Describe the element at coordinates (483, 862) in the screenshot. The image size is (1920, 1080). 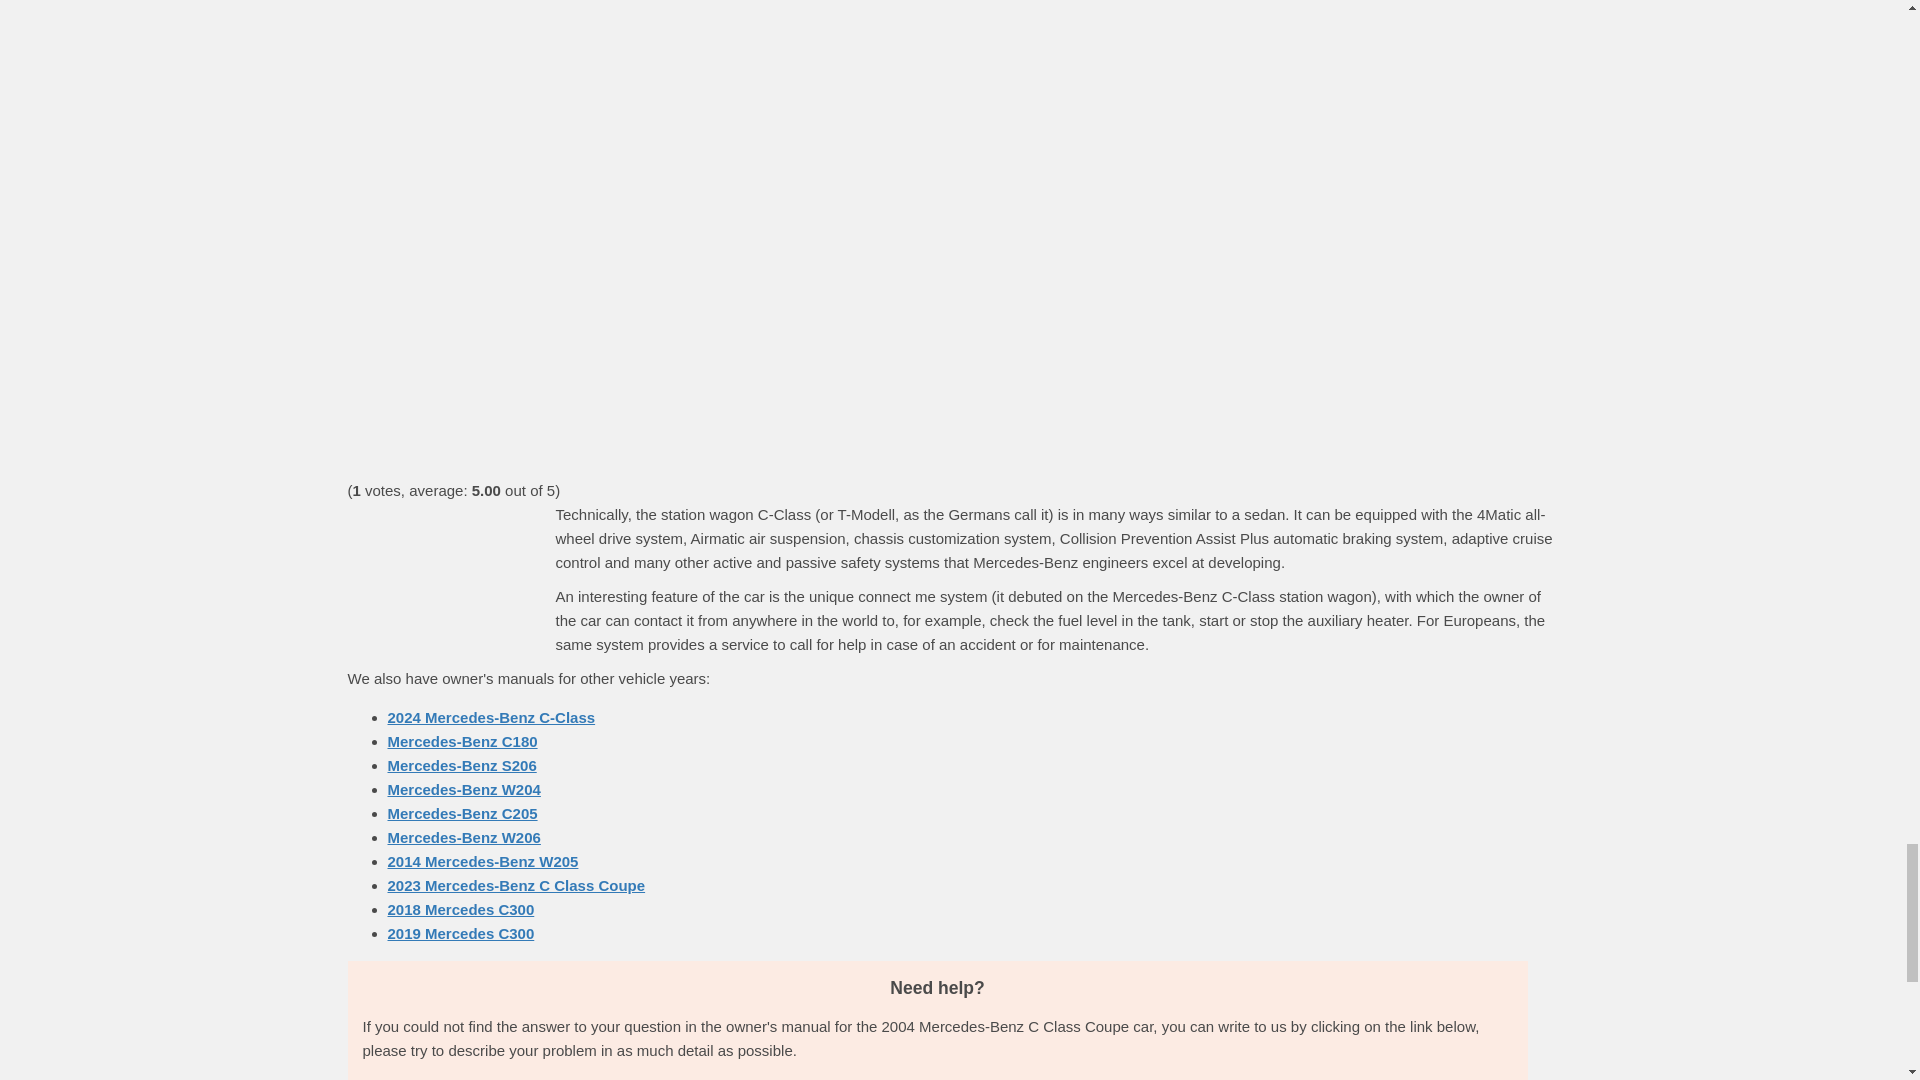
I see `2014 Mercedes-Benz W205` at that location.